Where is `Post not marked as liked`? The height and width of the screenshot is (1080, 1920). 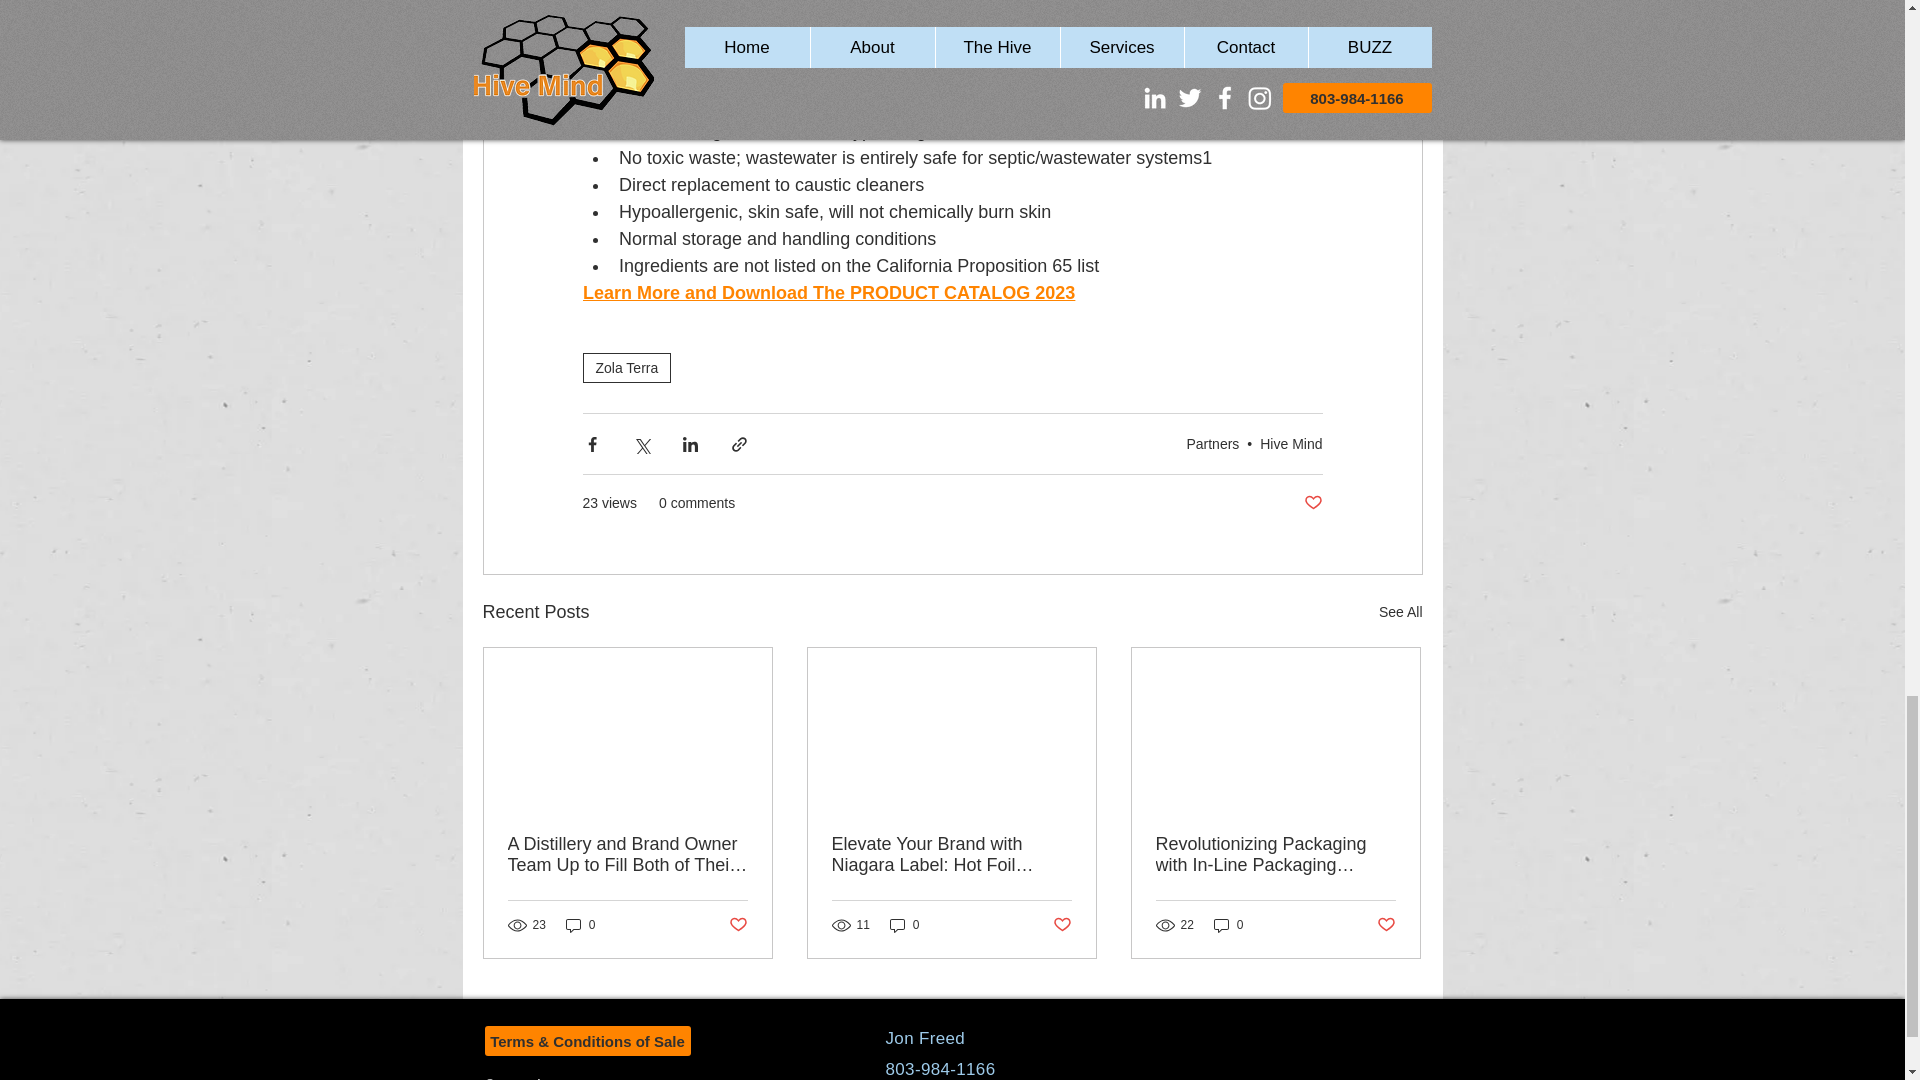 Post not marked as liked is located at coordinates (1062, 925).